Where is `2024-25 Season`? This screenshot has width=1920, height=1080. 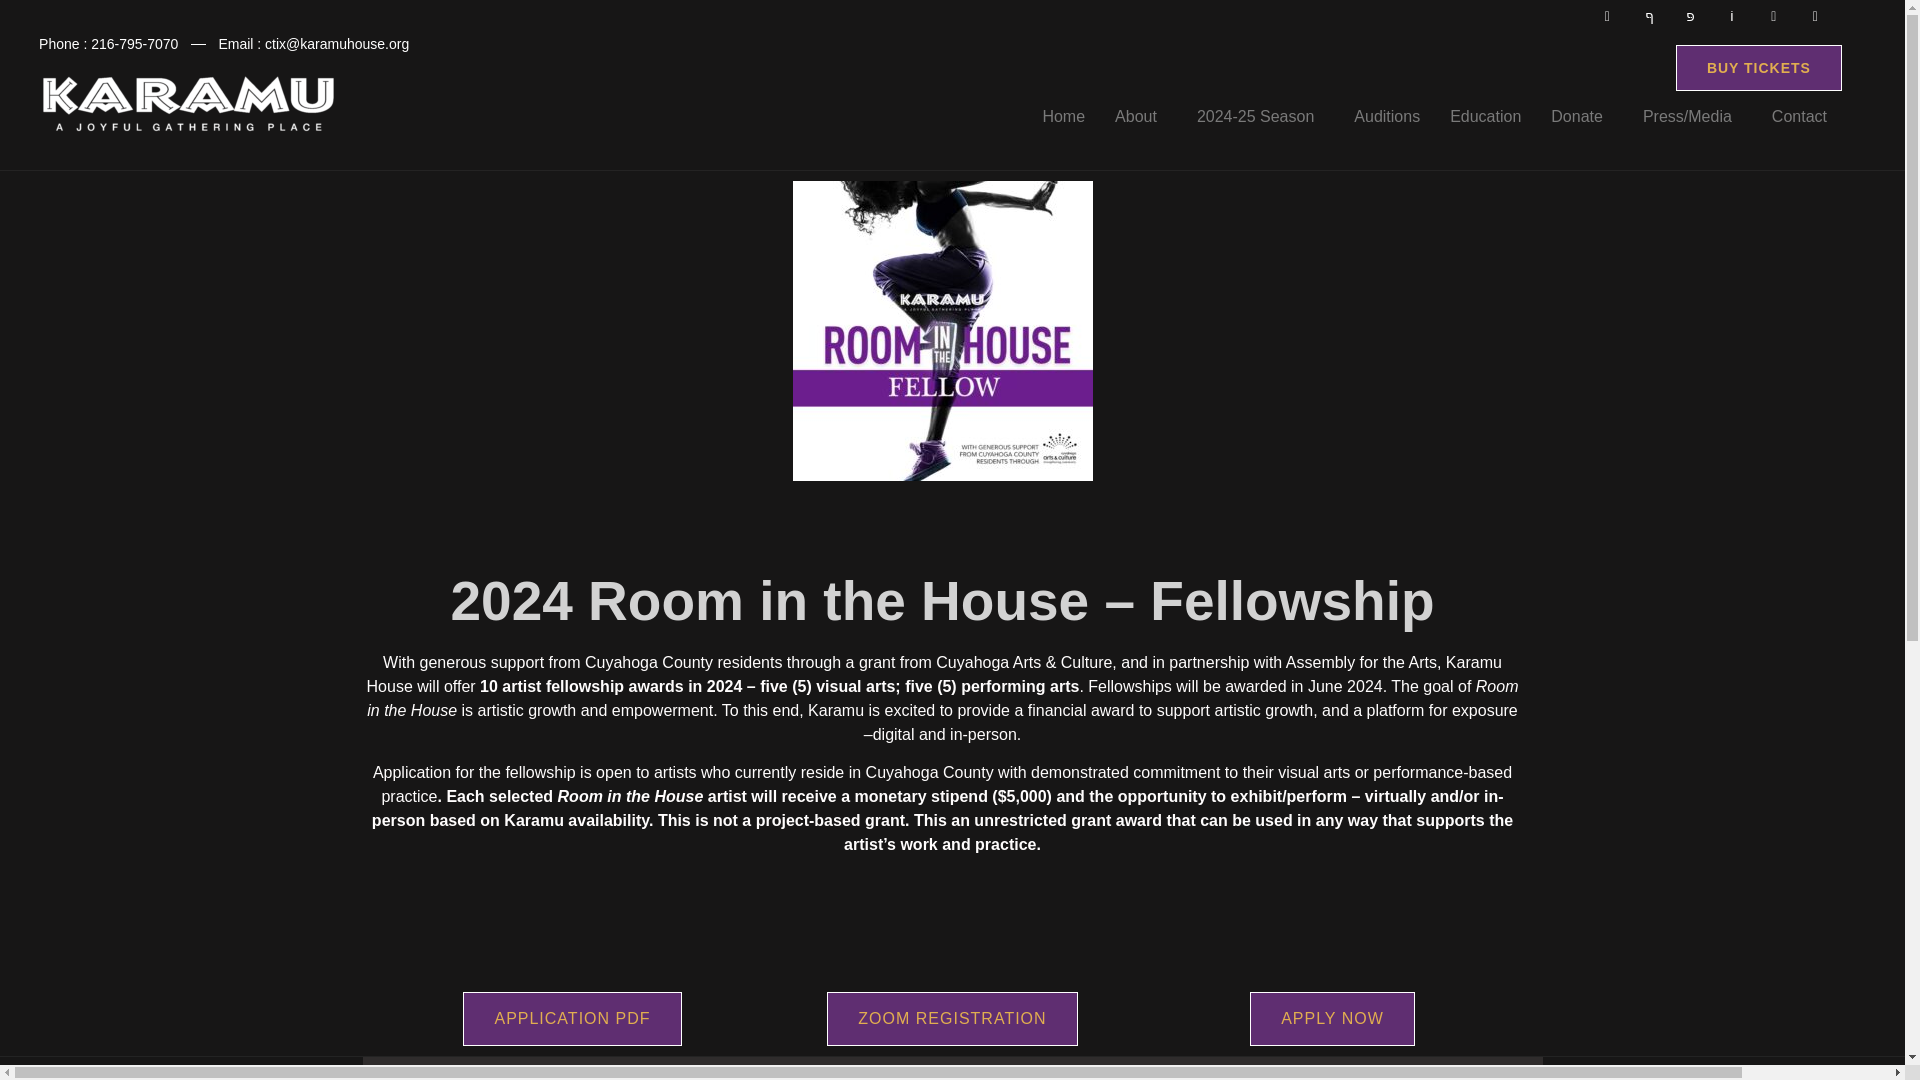
2024-25 Season is located at coordinates (1260, 116).